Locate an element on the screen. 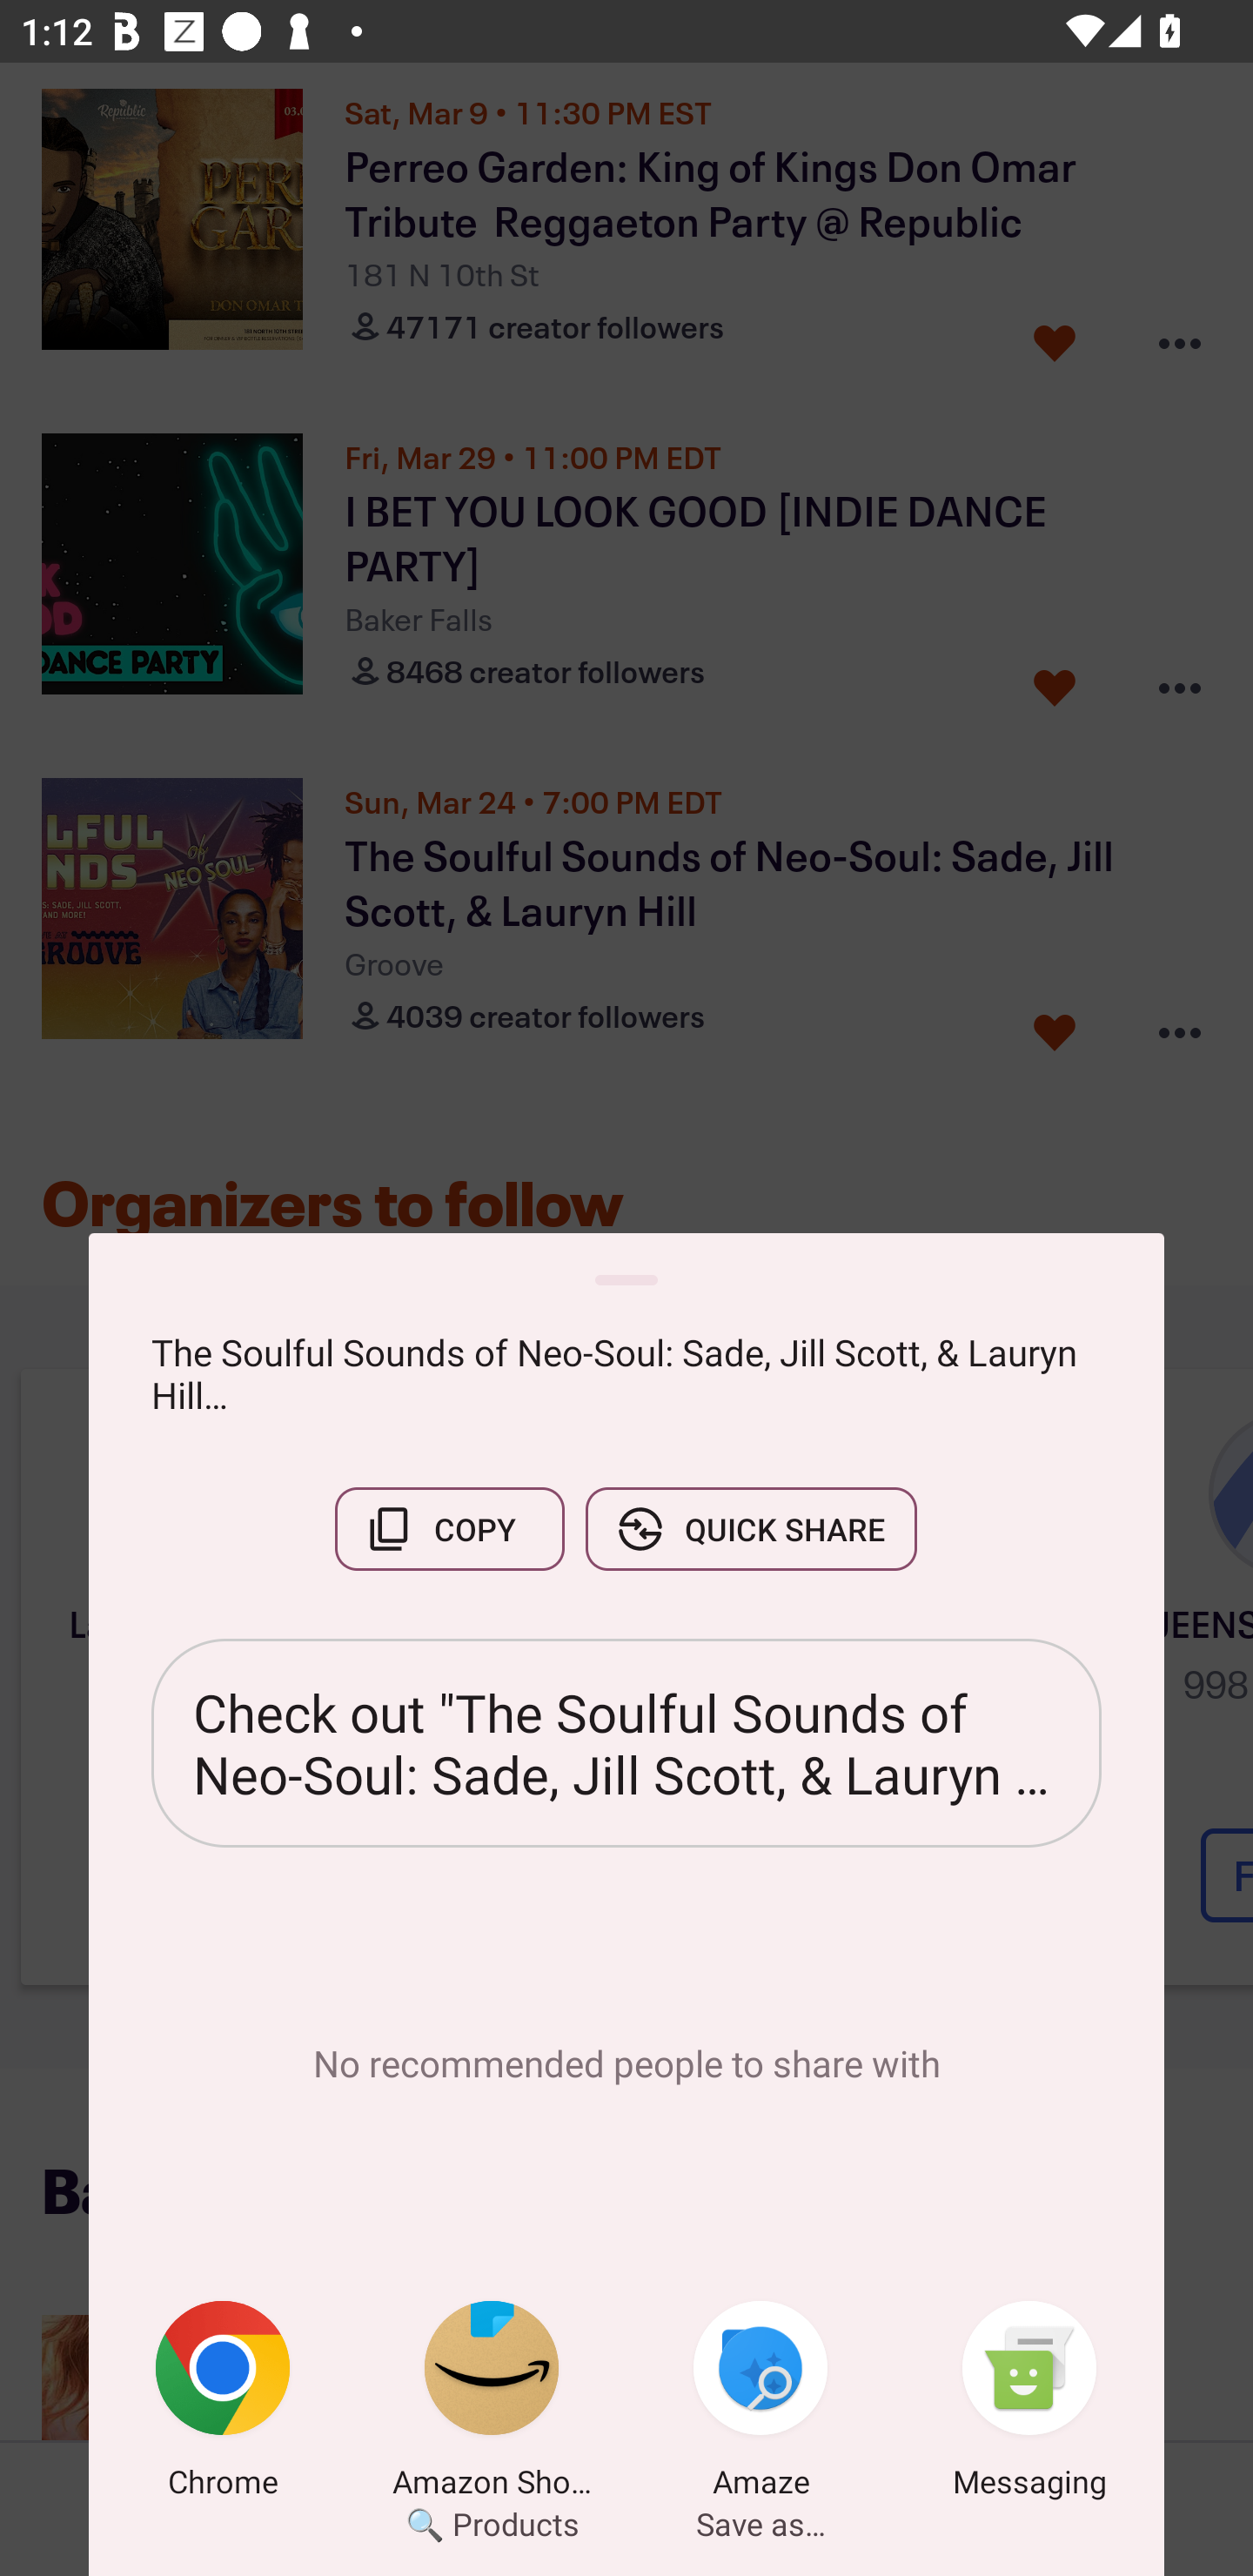 The image size is (1253, 2576). Messaging is located at coordinates (1029, 2405).